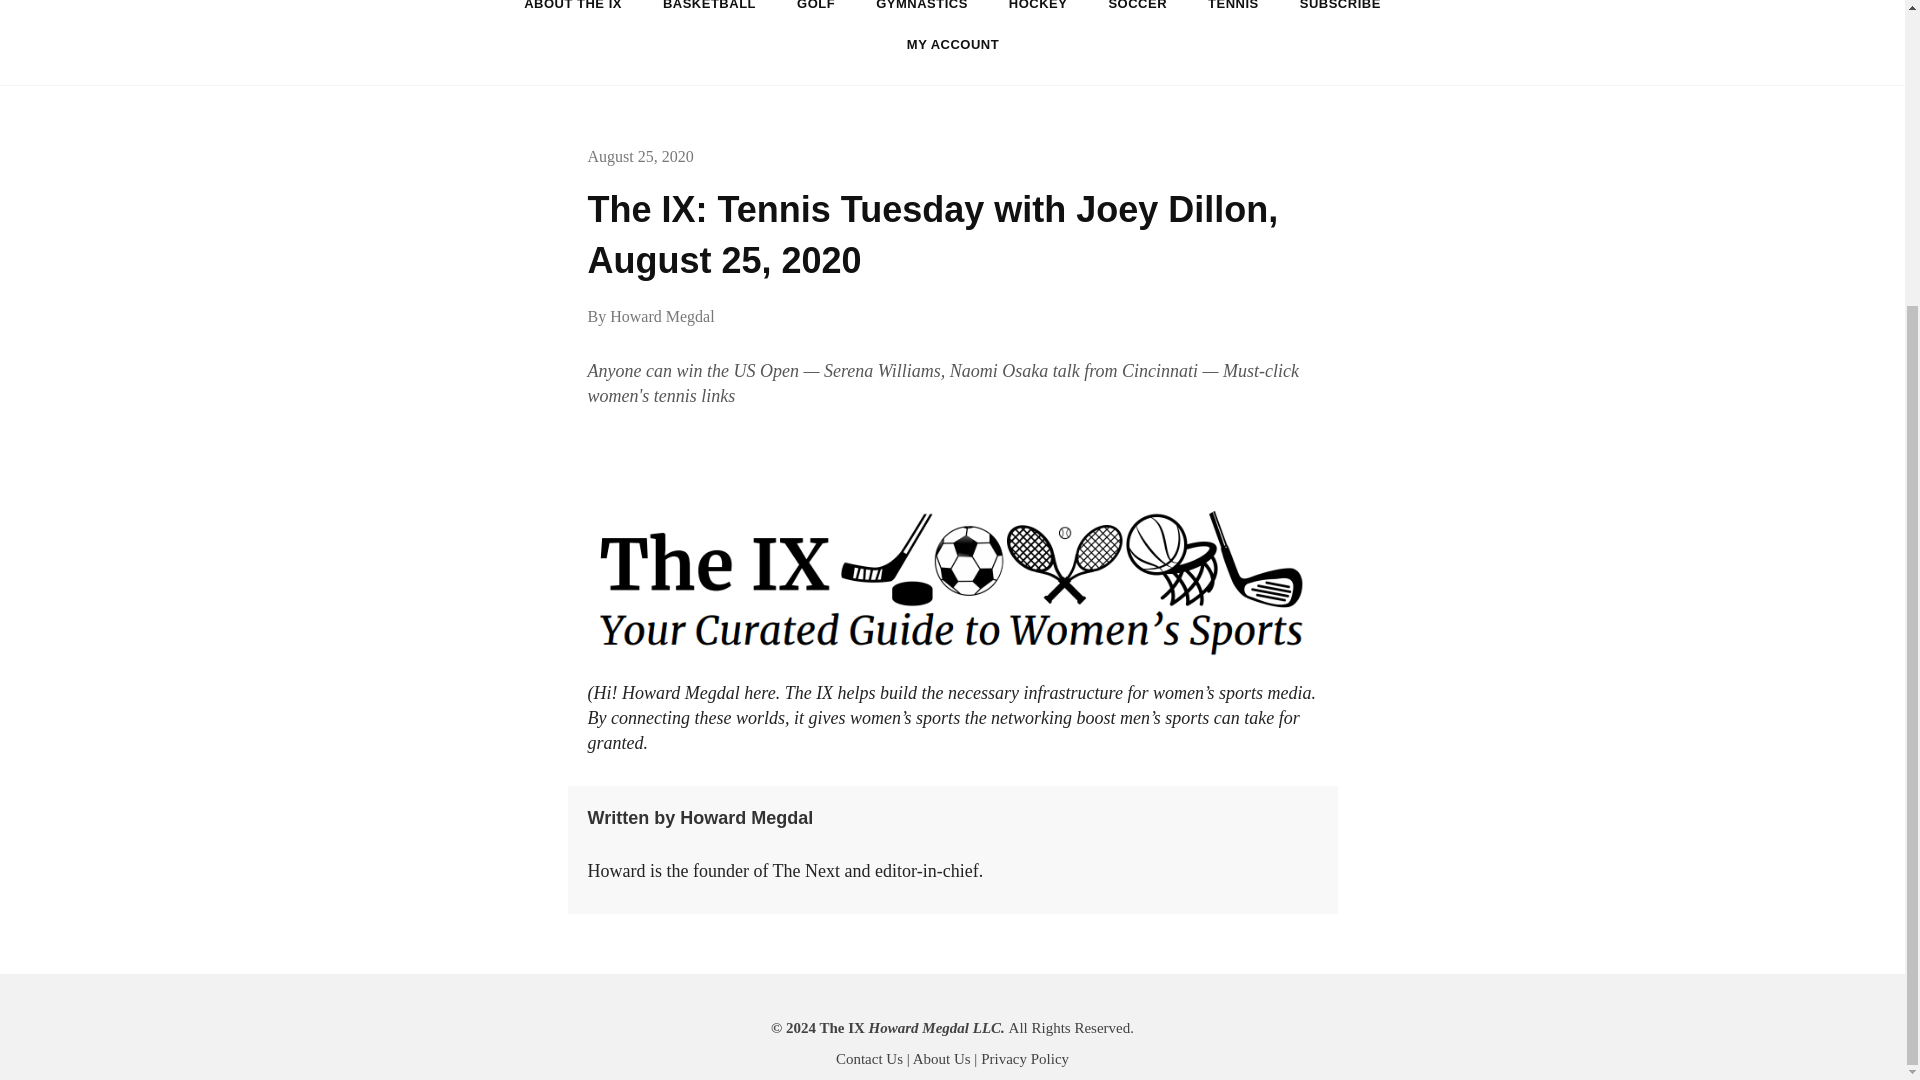 This screenshot has width=1920, height=1080. What do you see at coordinates (1038, 12) in the screenshot?
I see `HOCKEY` at bounding box center [1038, 12].